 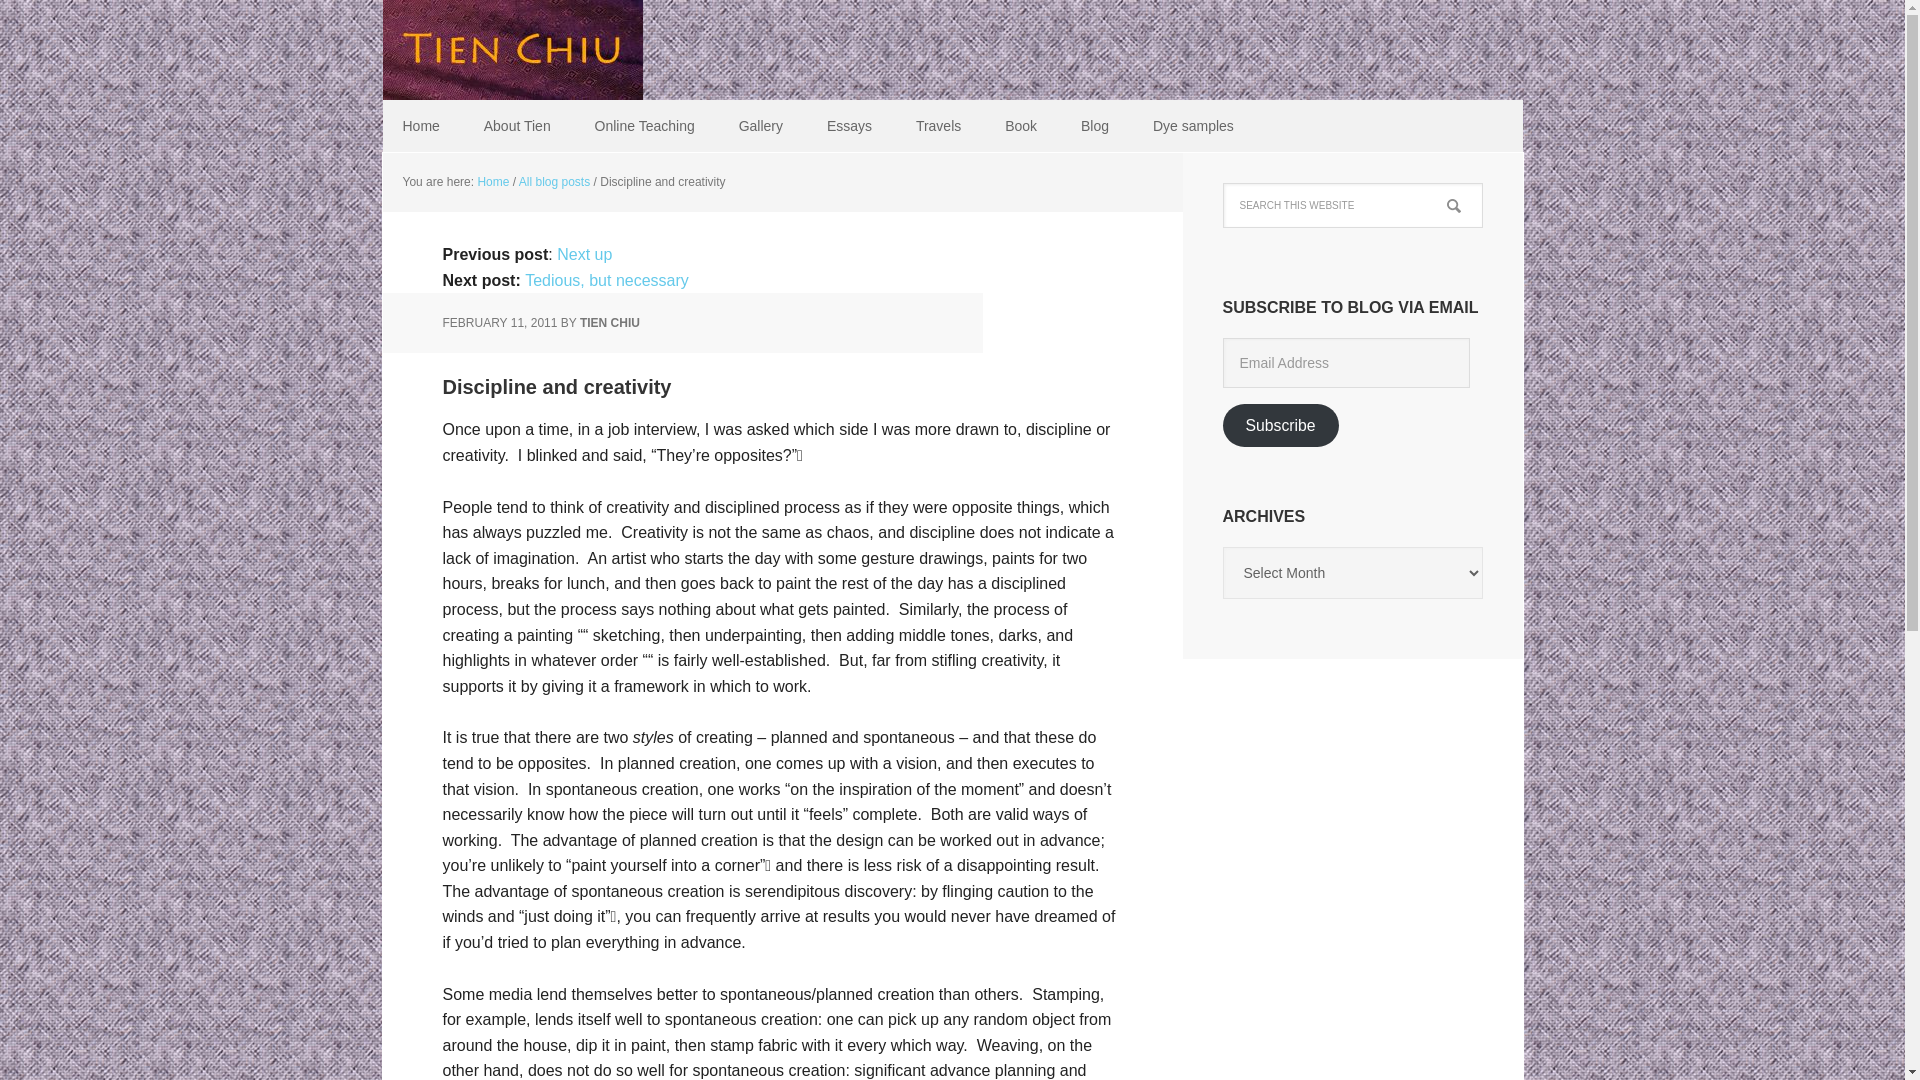 I want to click on Essays, so click(x=849, y=126).